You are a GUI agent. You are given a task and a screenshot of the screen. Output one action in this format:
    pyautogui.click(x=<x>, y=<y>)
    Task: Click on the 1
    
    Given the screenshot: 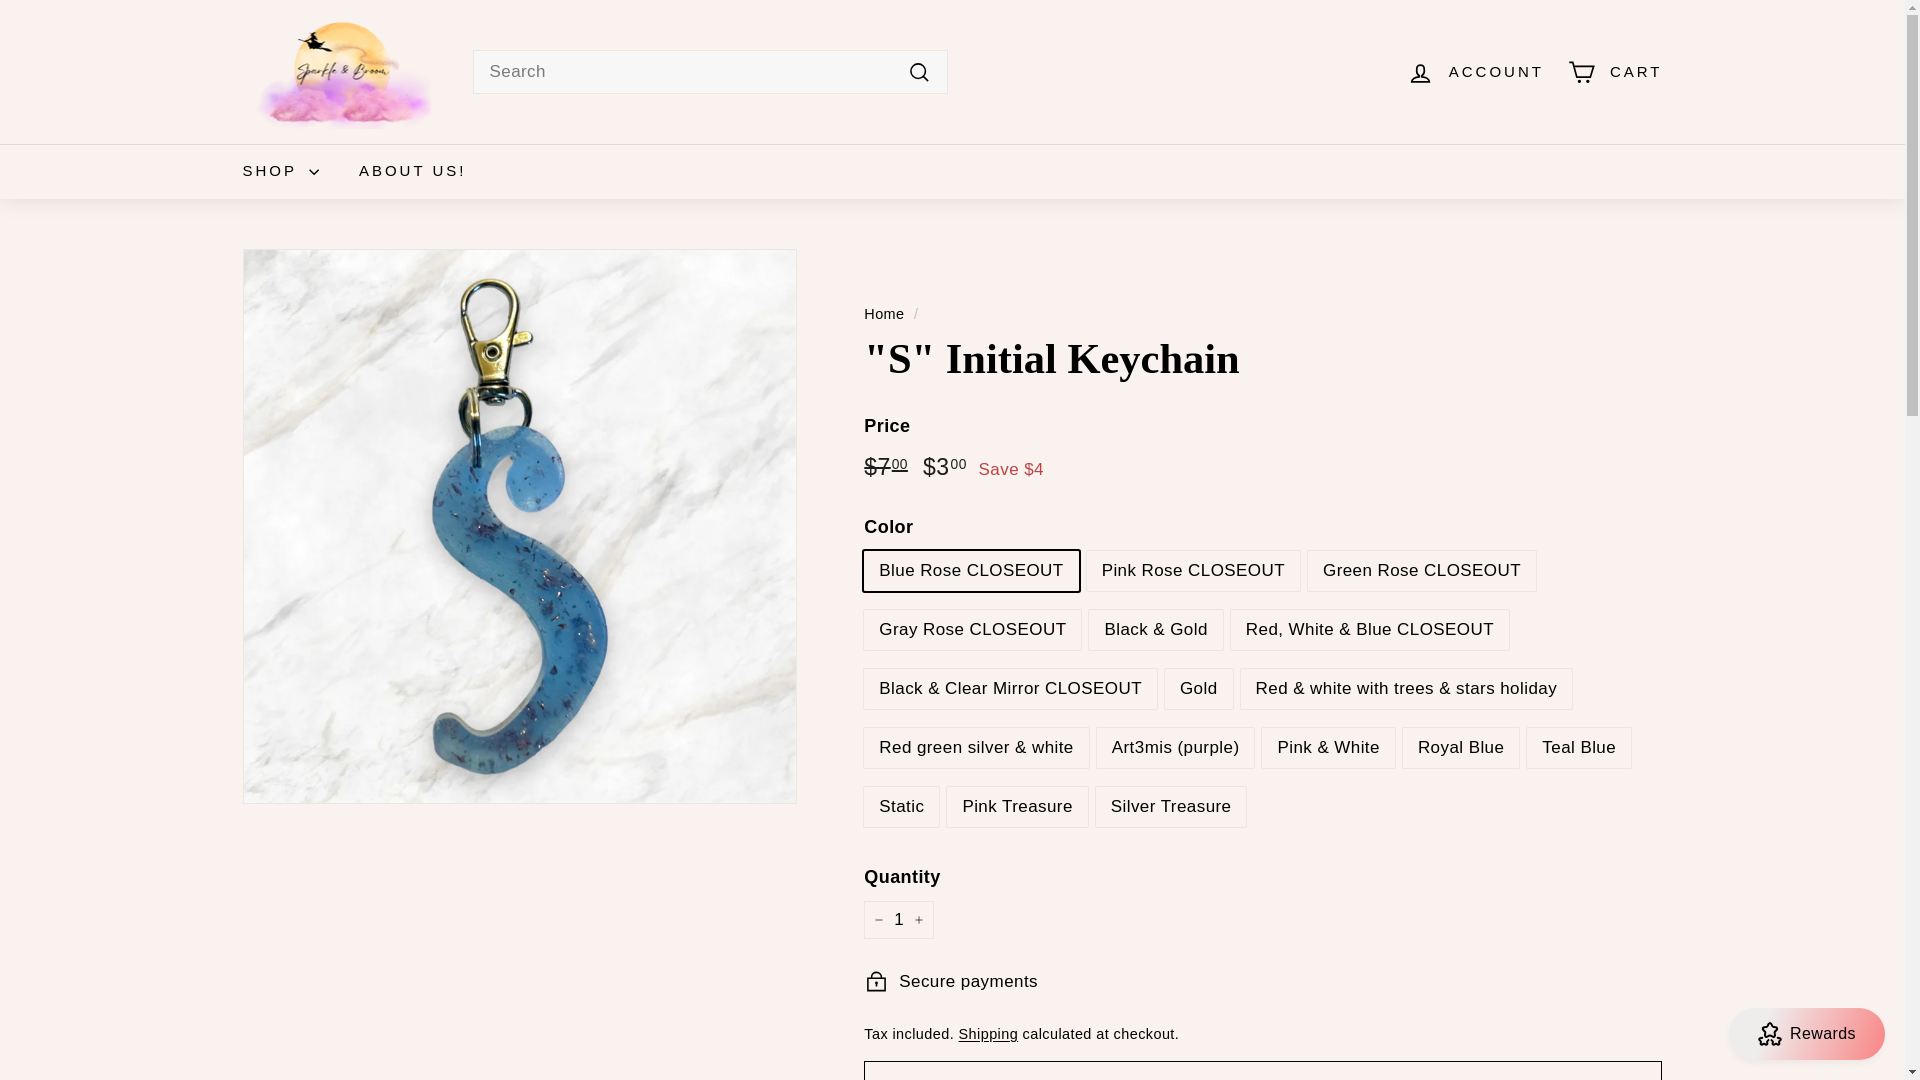 What is the action you would take?
    pyautogui.click(x=898, y=919)
    